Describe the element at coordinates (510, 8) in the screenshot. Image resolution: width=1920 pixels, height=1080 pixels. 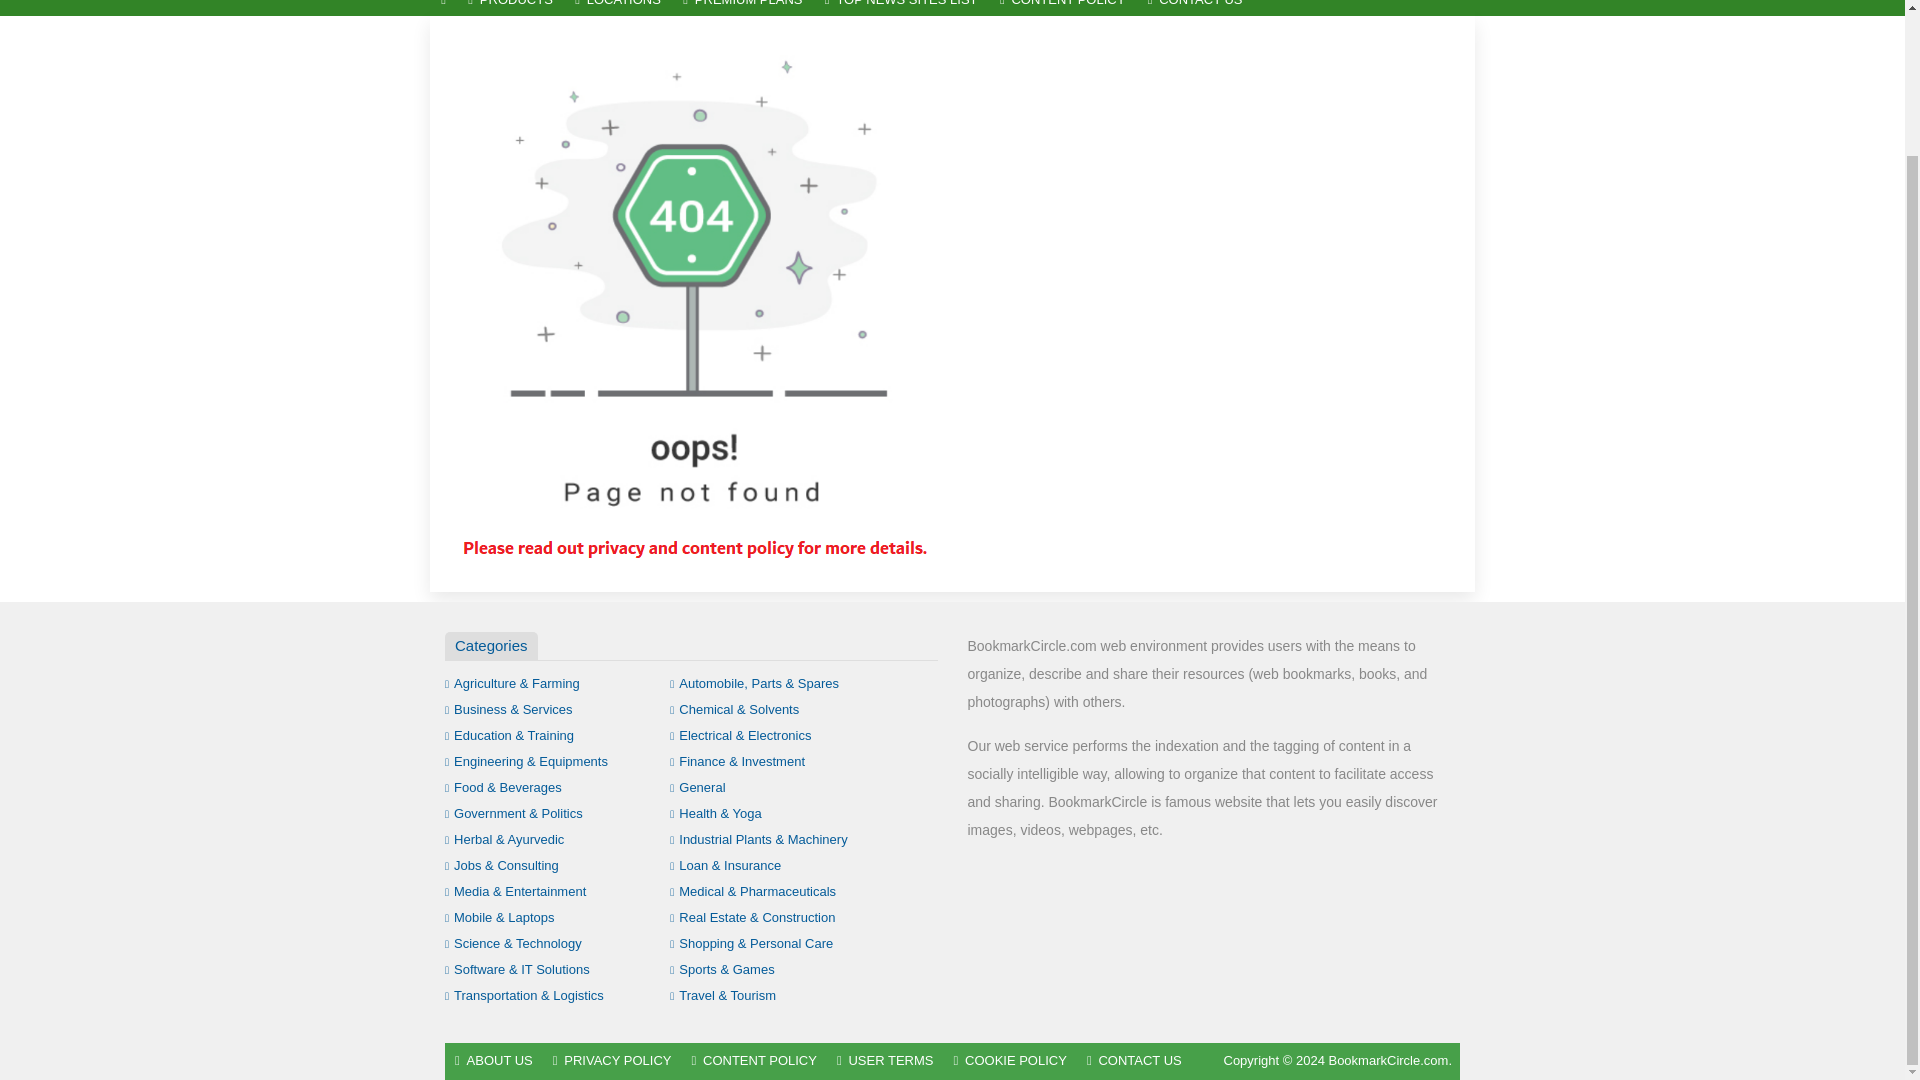
I see `PRODUCTS` at that location.